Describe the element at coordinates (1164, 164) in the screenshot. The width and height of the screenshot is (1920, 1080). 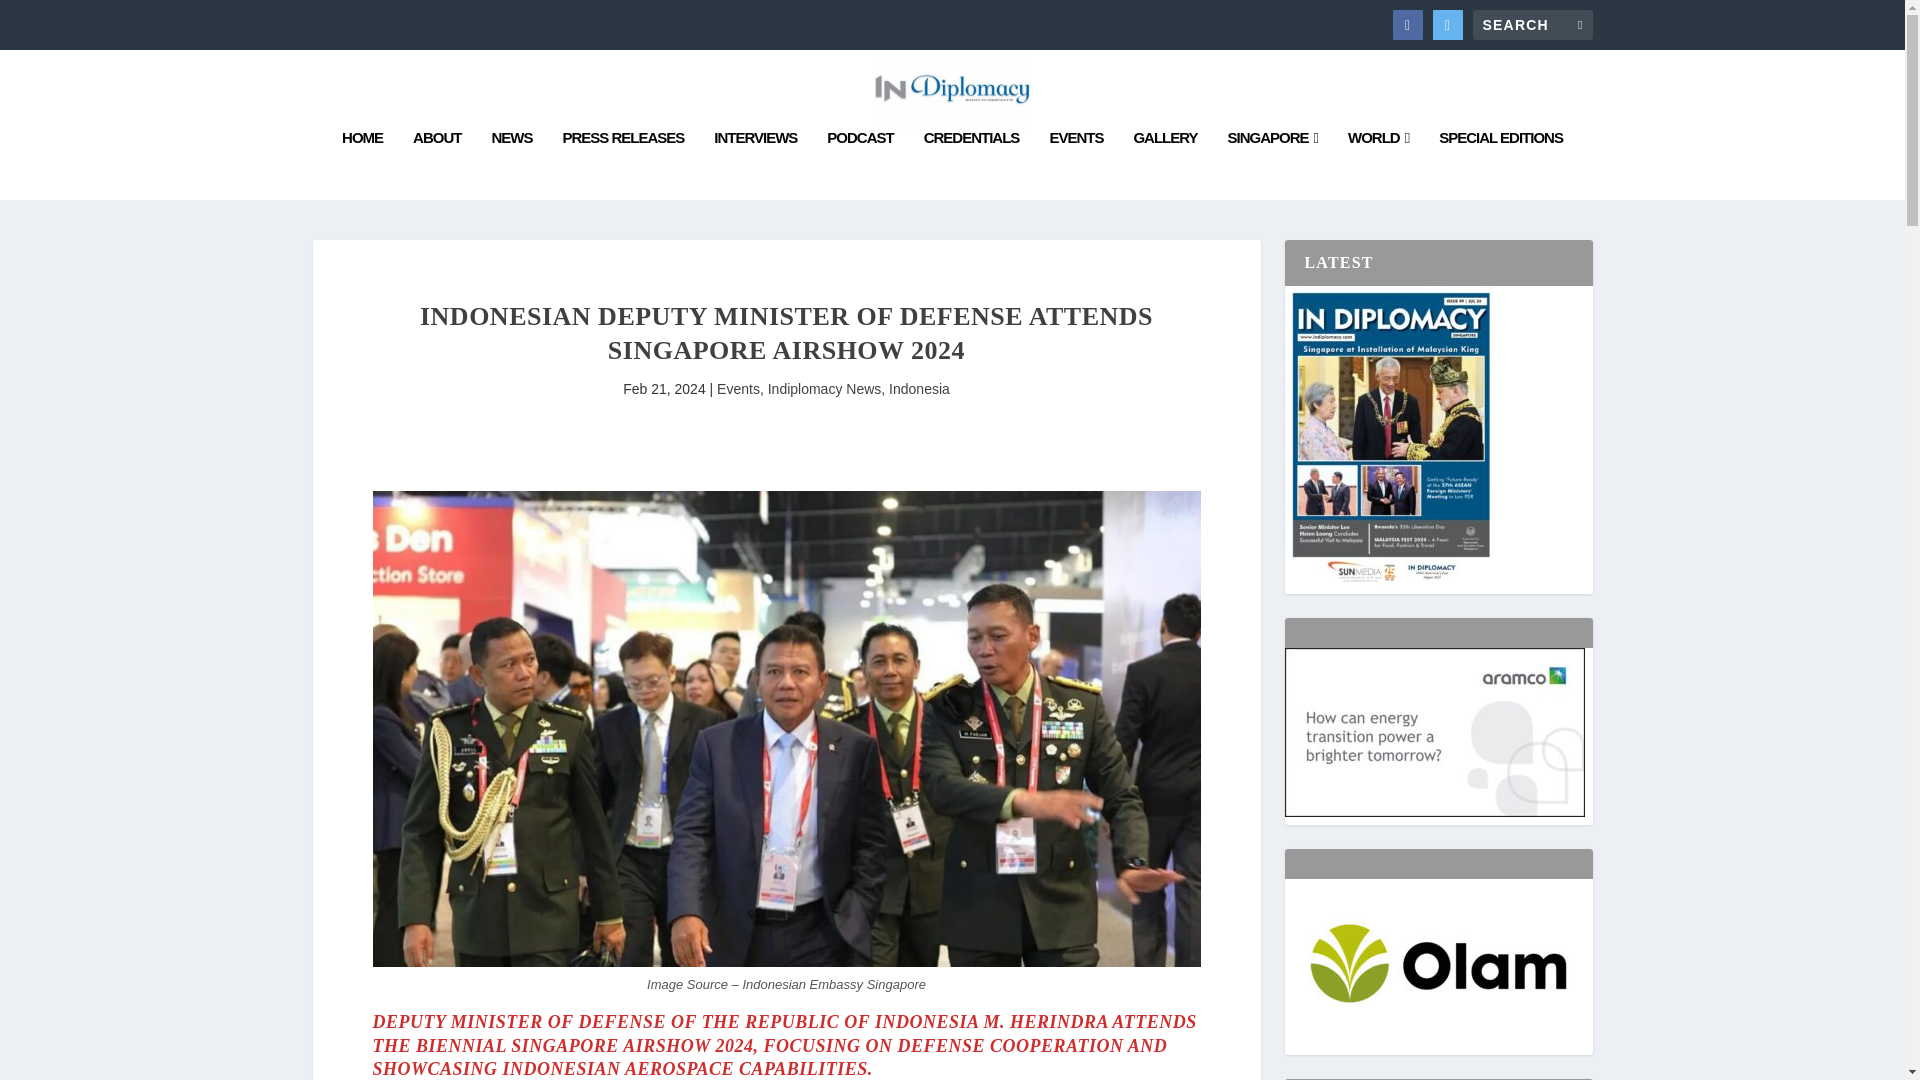
I see `GALLERY` at that location.